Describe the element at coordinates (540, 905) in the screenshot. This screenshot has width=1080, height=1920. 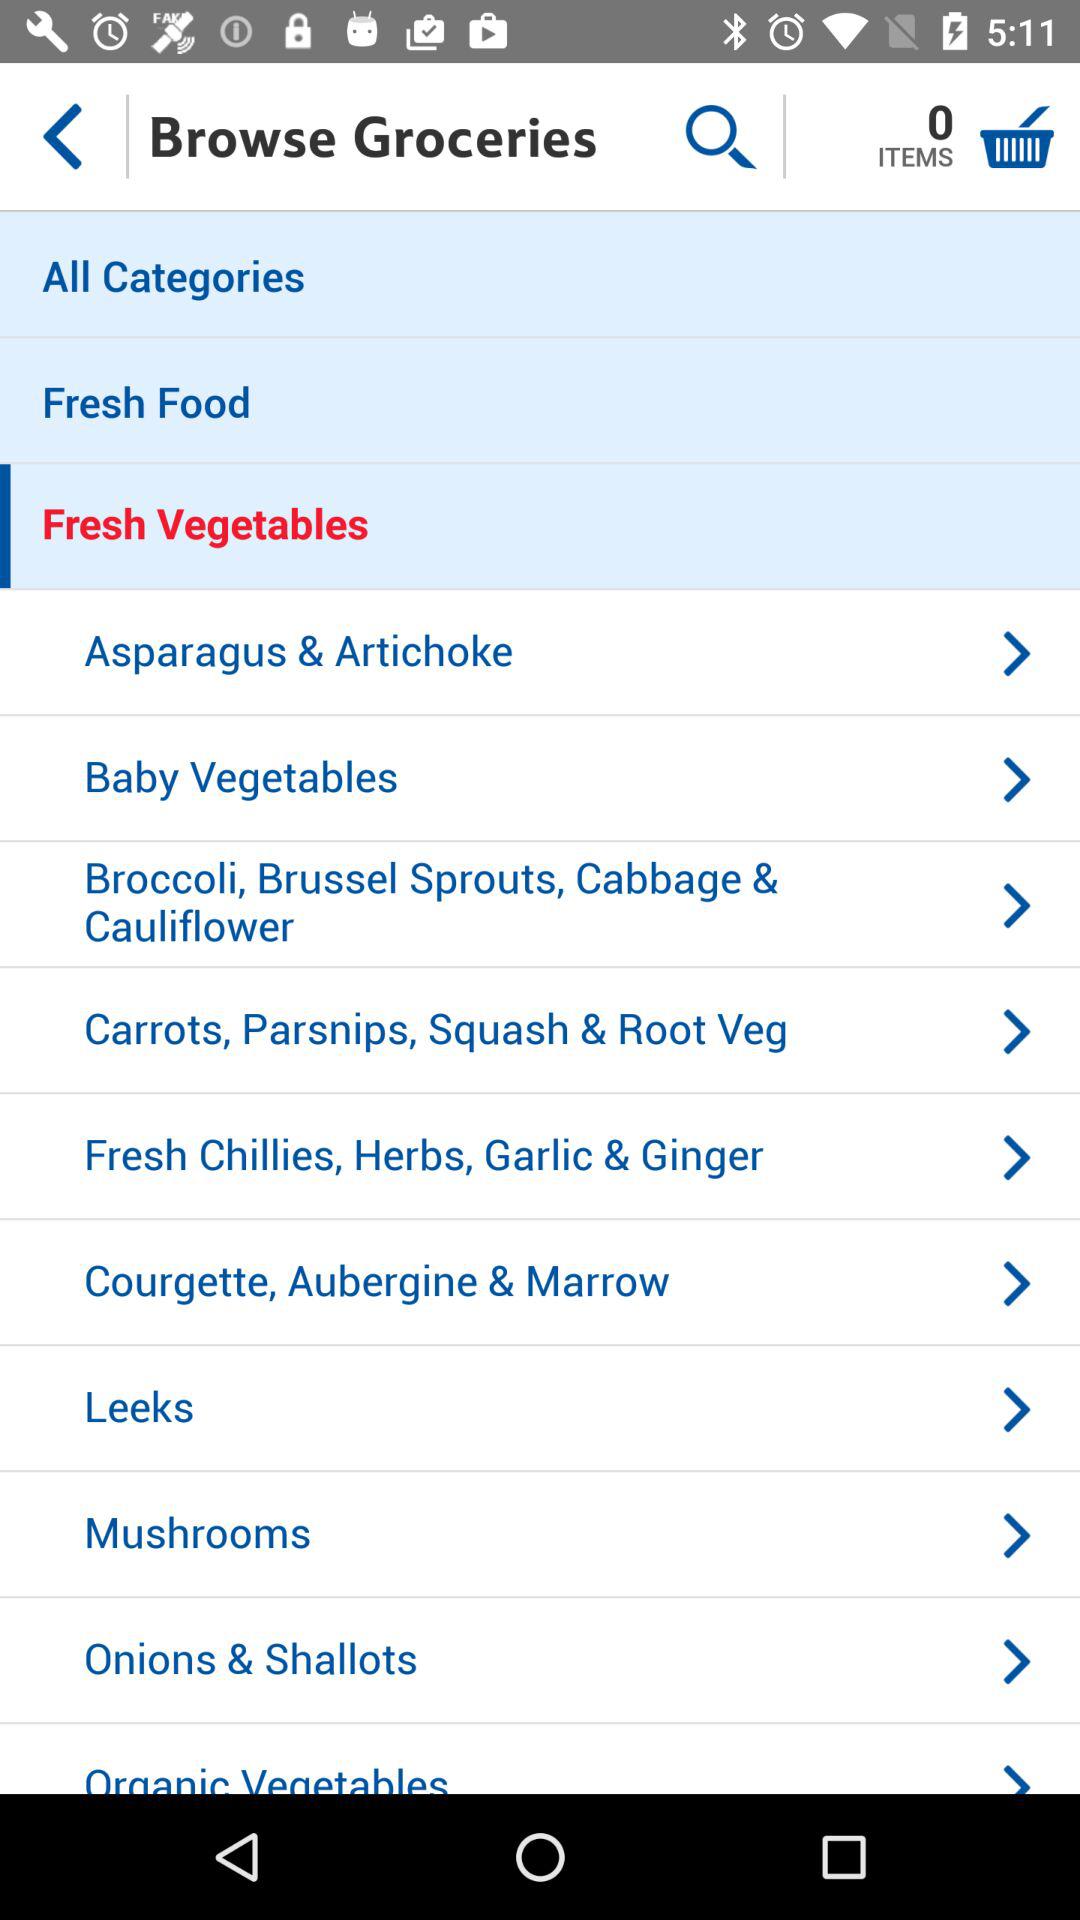
I see `flip to the broccoli brussel sprouts` at that location.